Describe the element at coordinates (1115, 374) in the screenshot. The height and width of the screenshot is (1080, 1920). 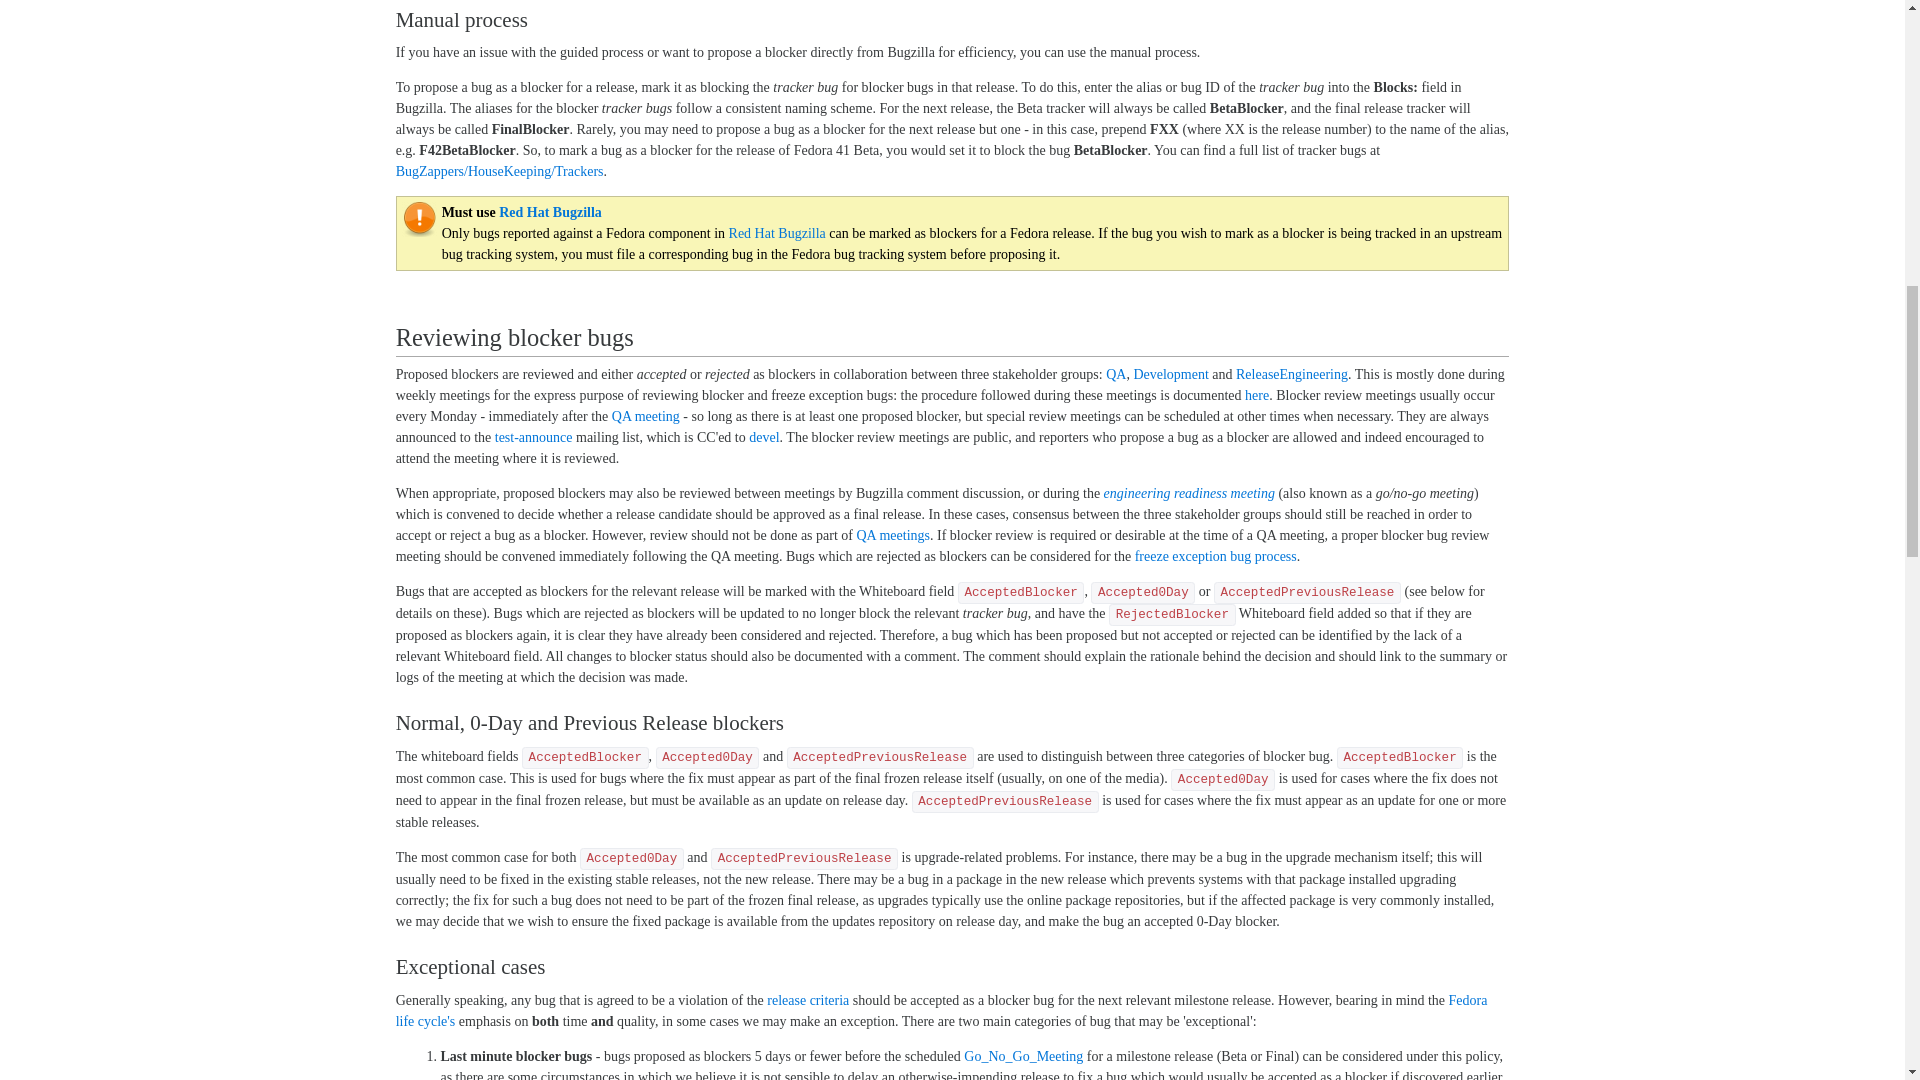
I see `QA` at that location.